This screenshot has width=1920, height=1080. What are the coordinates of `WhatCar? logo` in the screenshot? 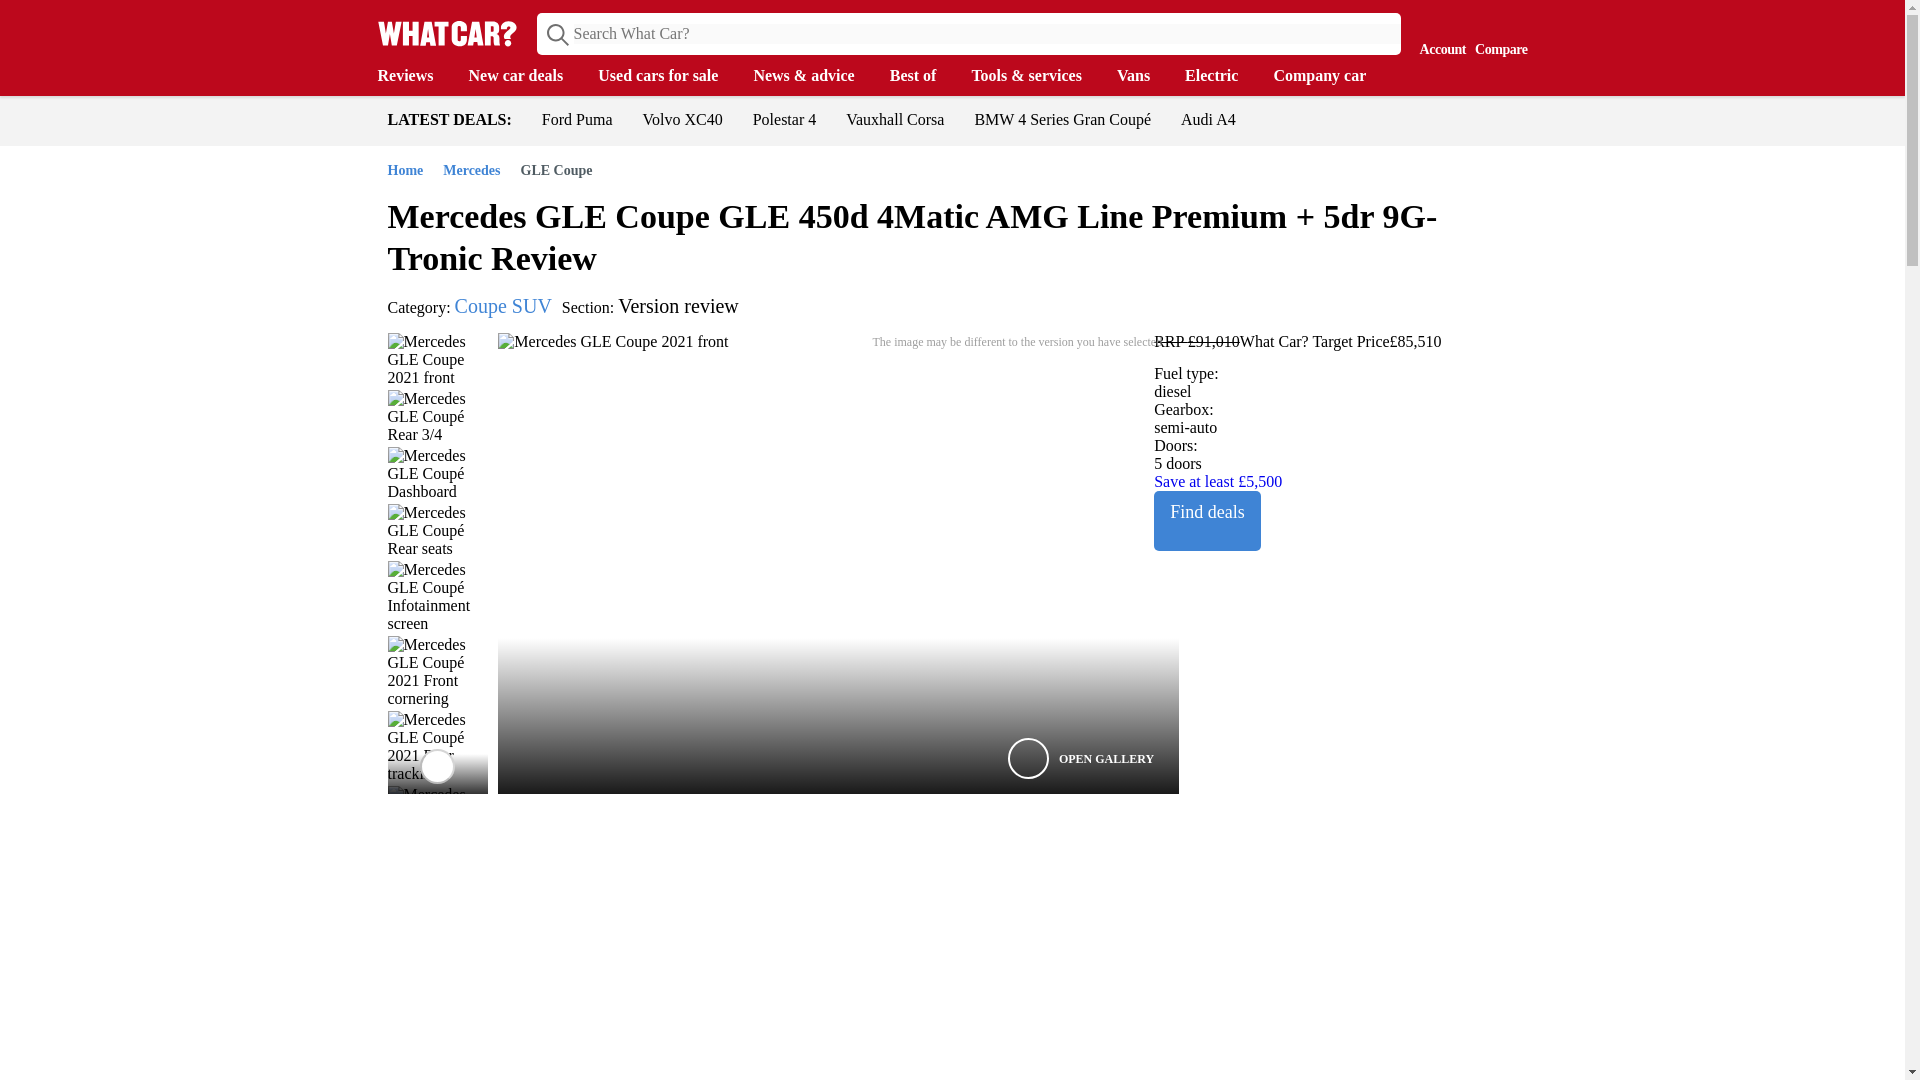 It's located at (447, 33).